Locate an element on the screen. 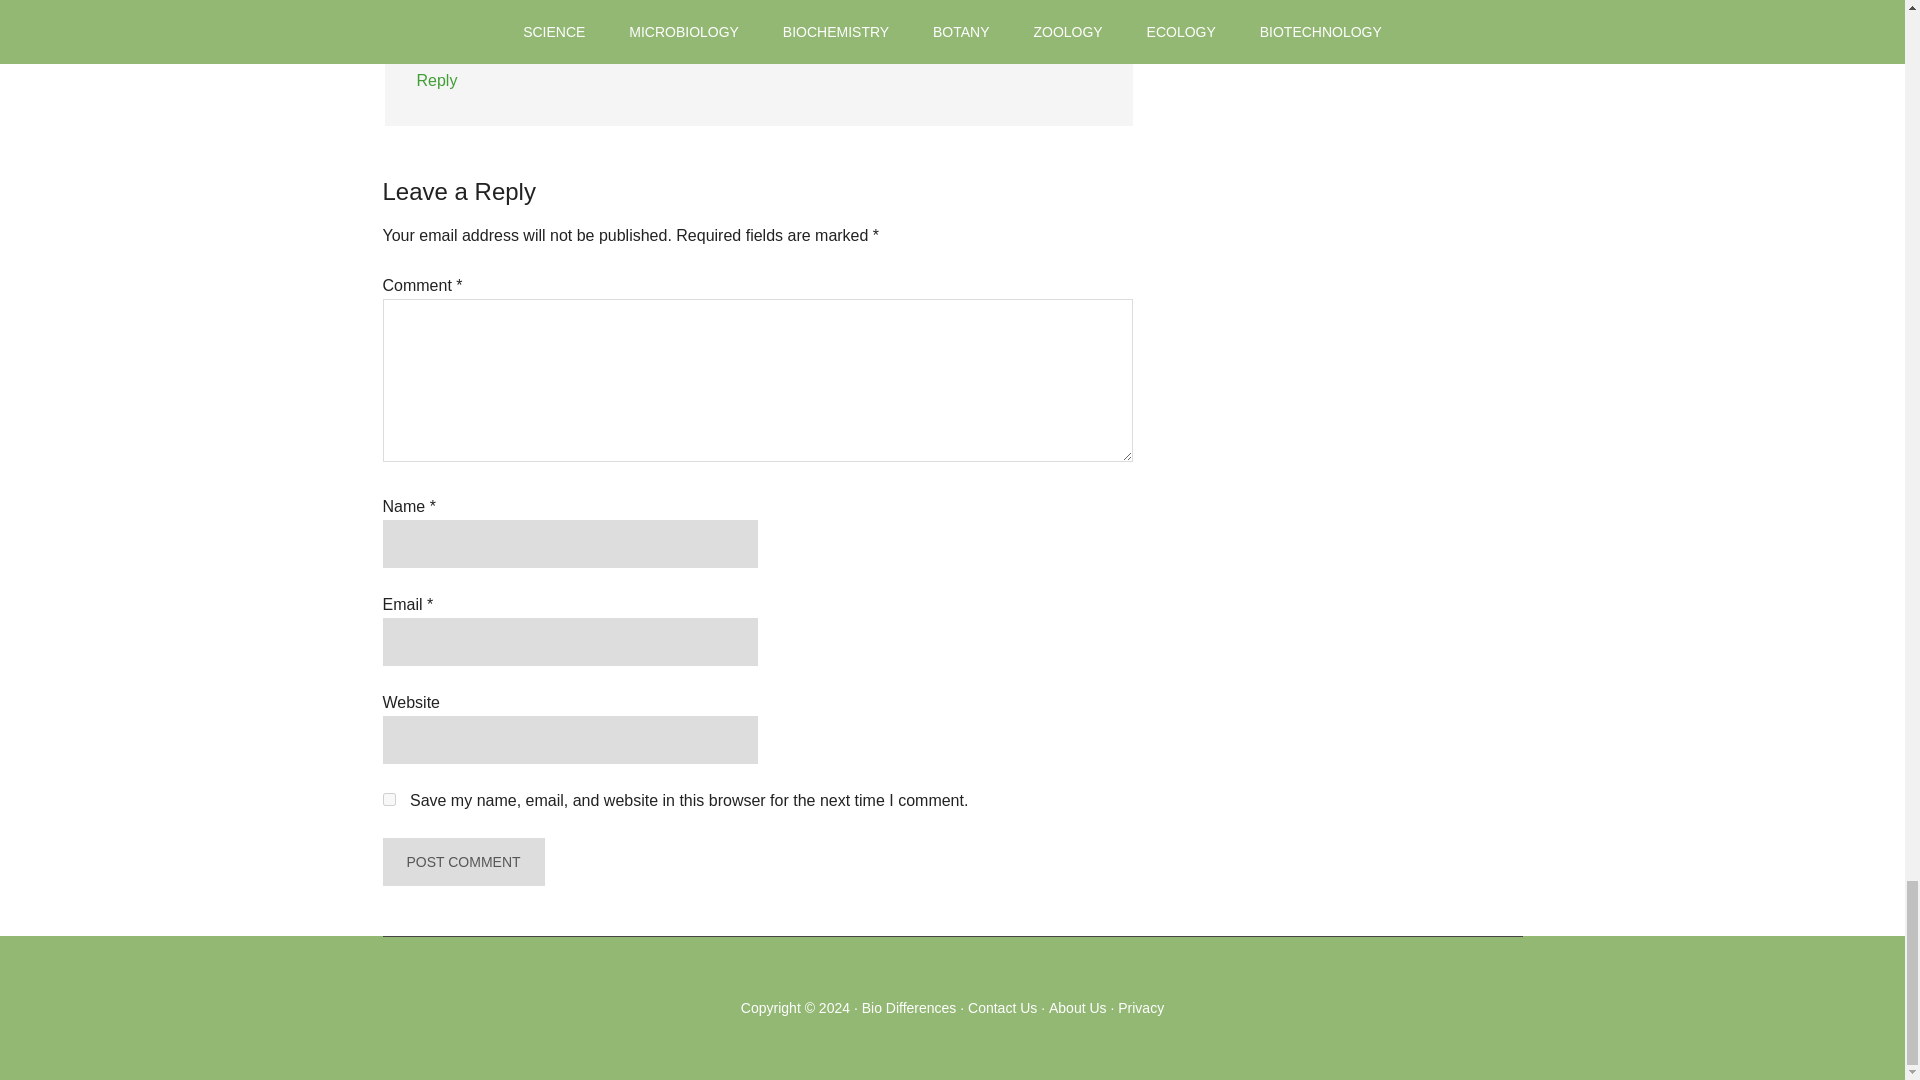  Privacy is located at coordinates (1140, 1008).